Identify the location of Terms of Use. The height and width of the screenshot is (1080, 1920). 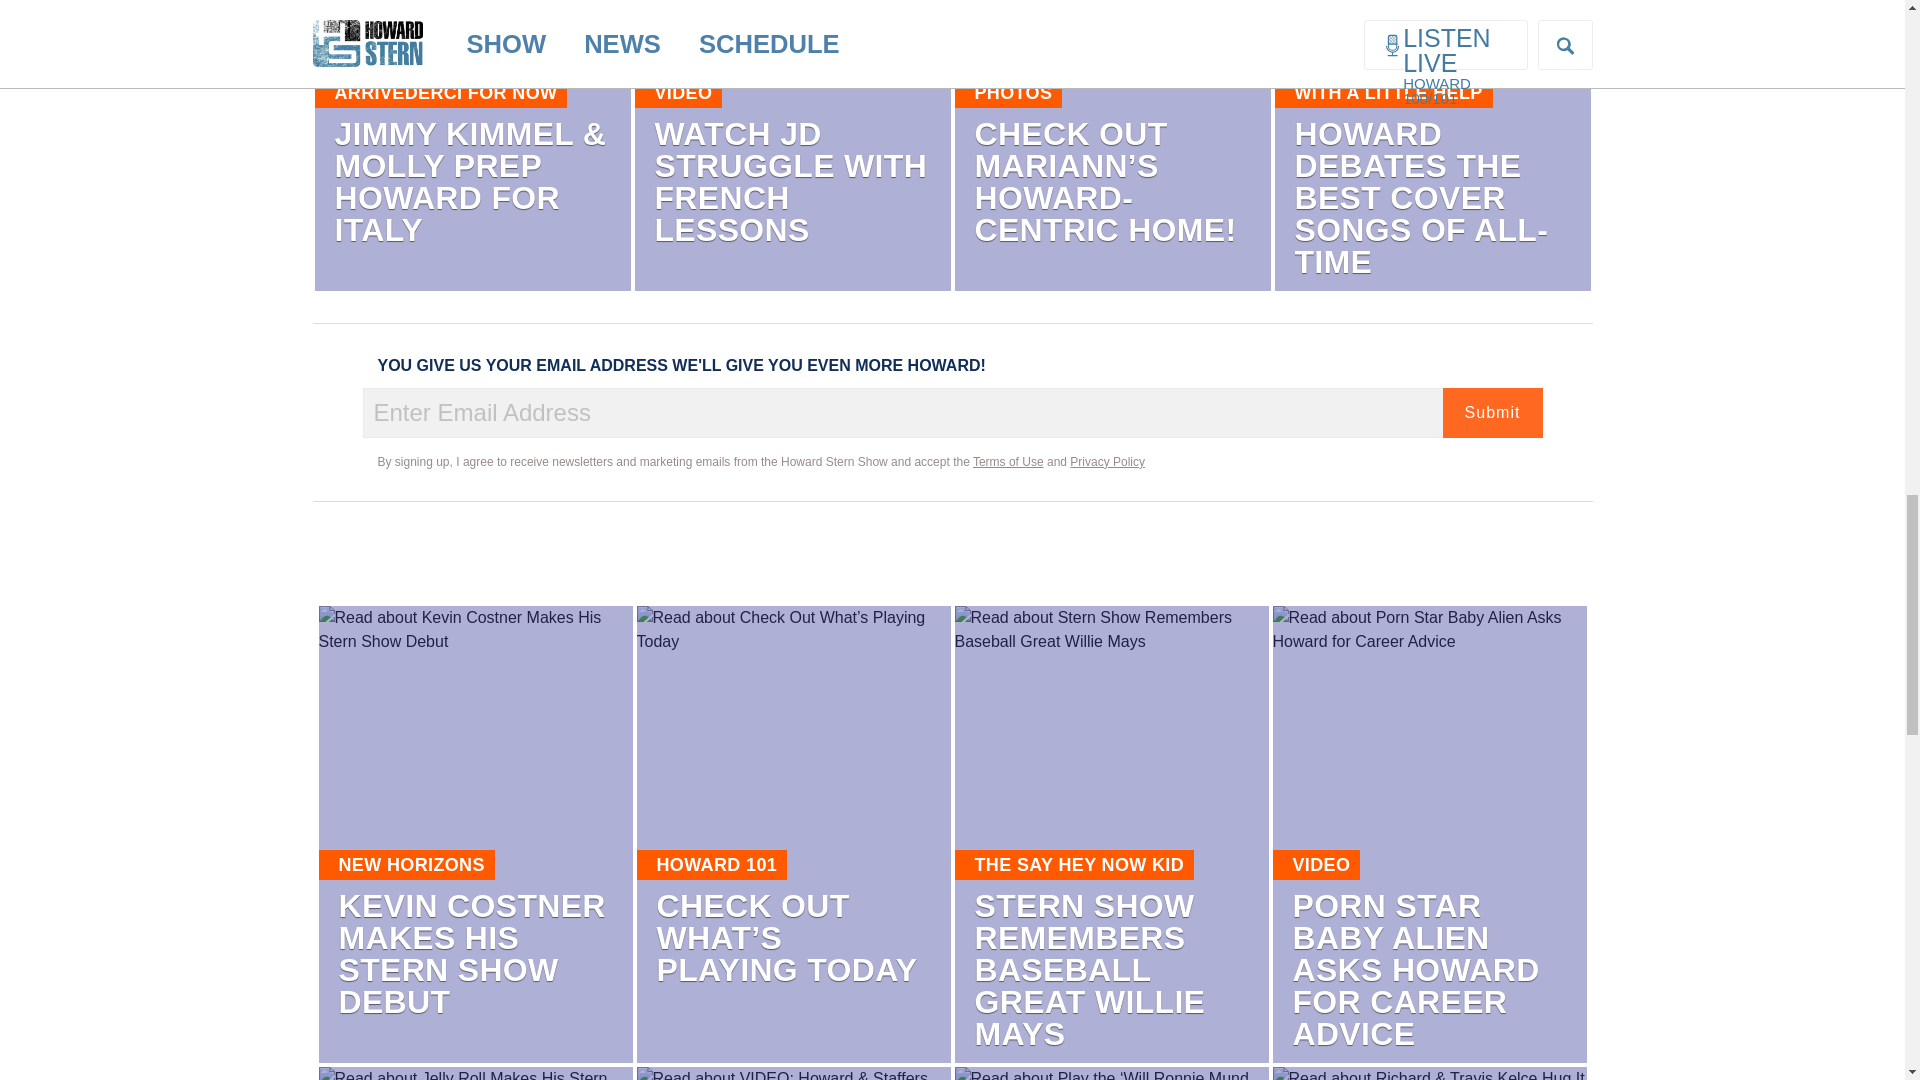
(1008, 461).